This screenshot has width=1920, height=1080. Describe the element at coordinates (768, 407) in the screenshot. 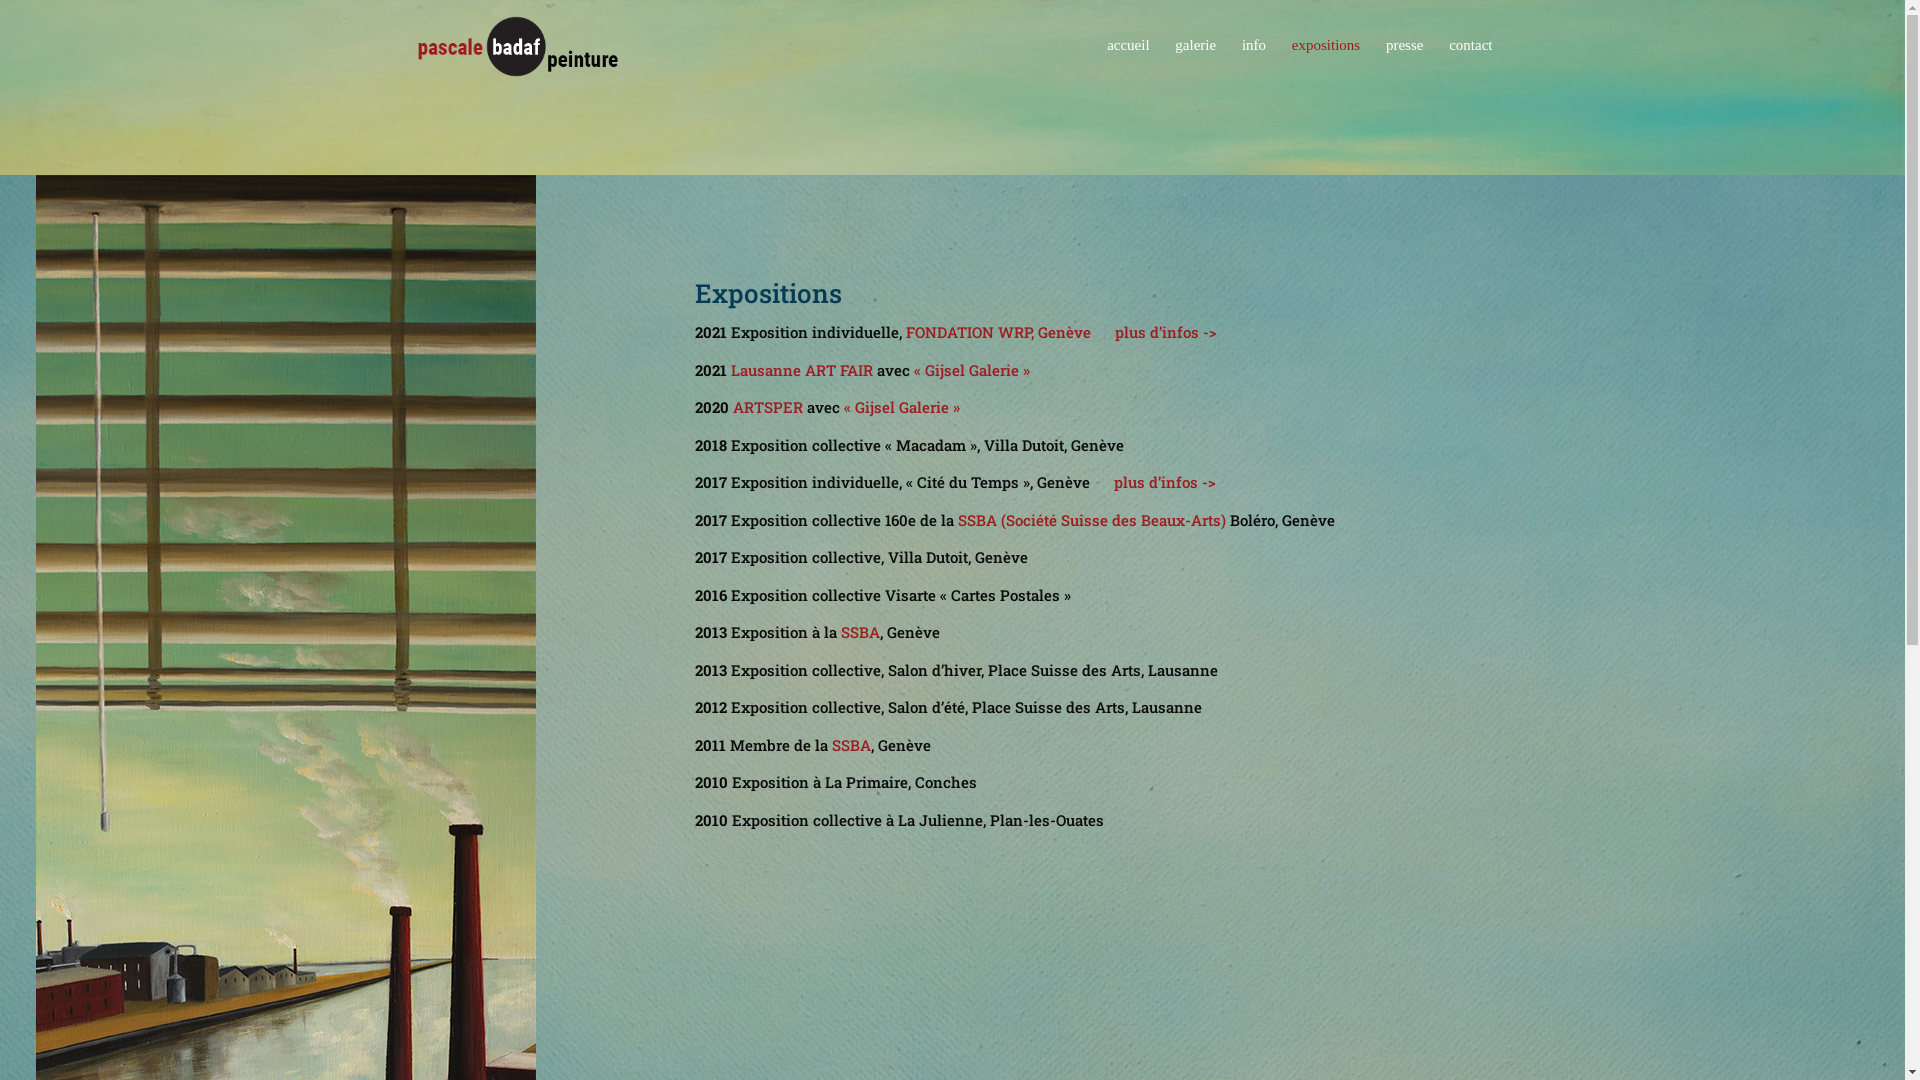

I see `ARTSPER` at that location.